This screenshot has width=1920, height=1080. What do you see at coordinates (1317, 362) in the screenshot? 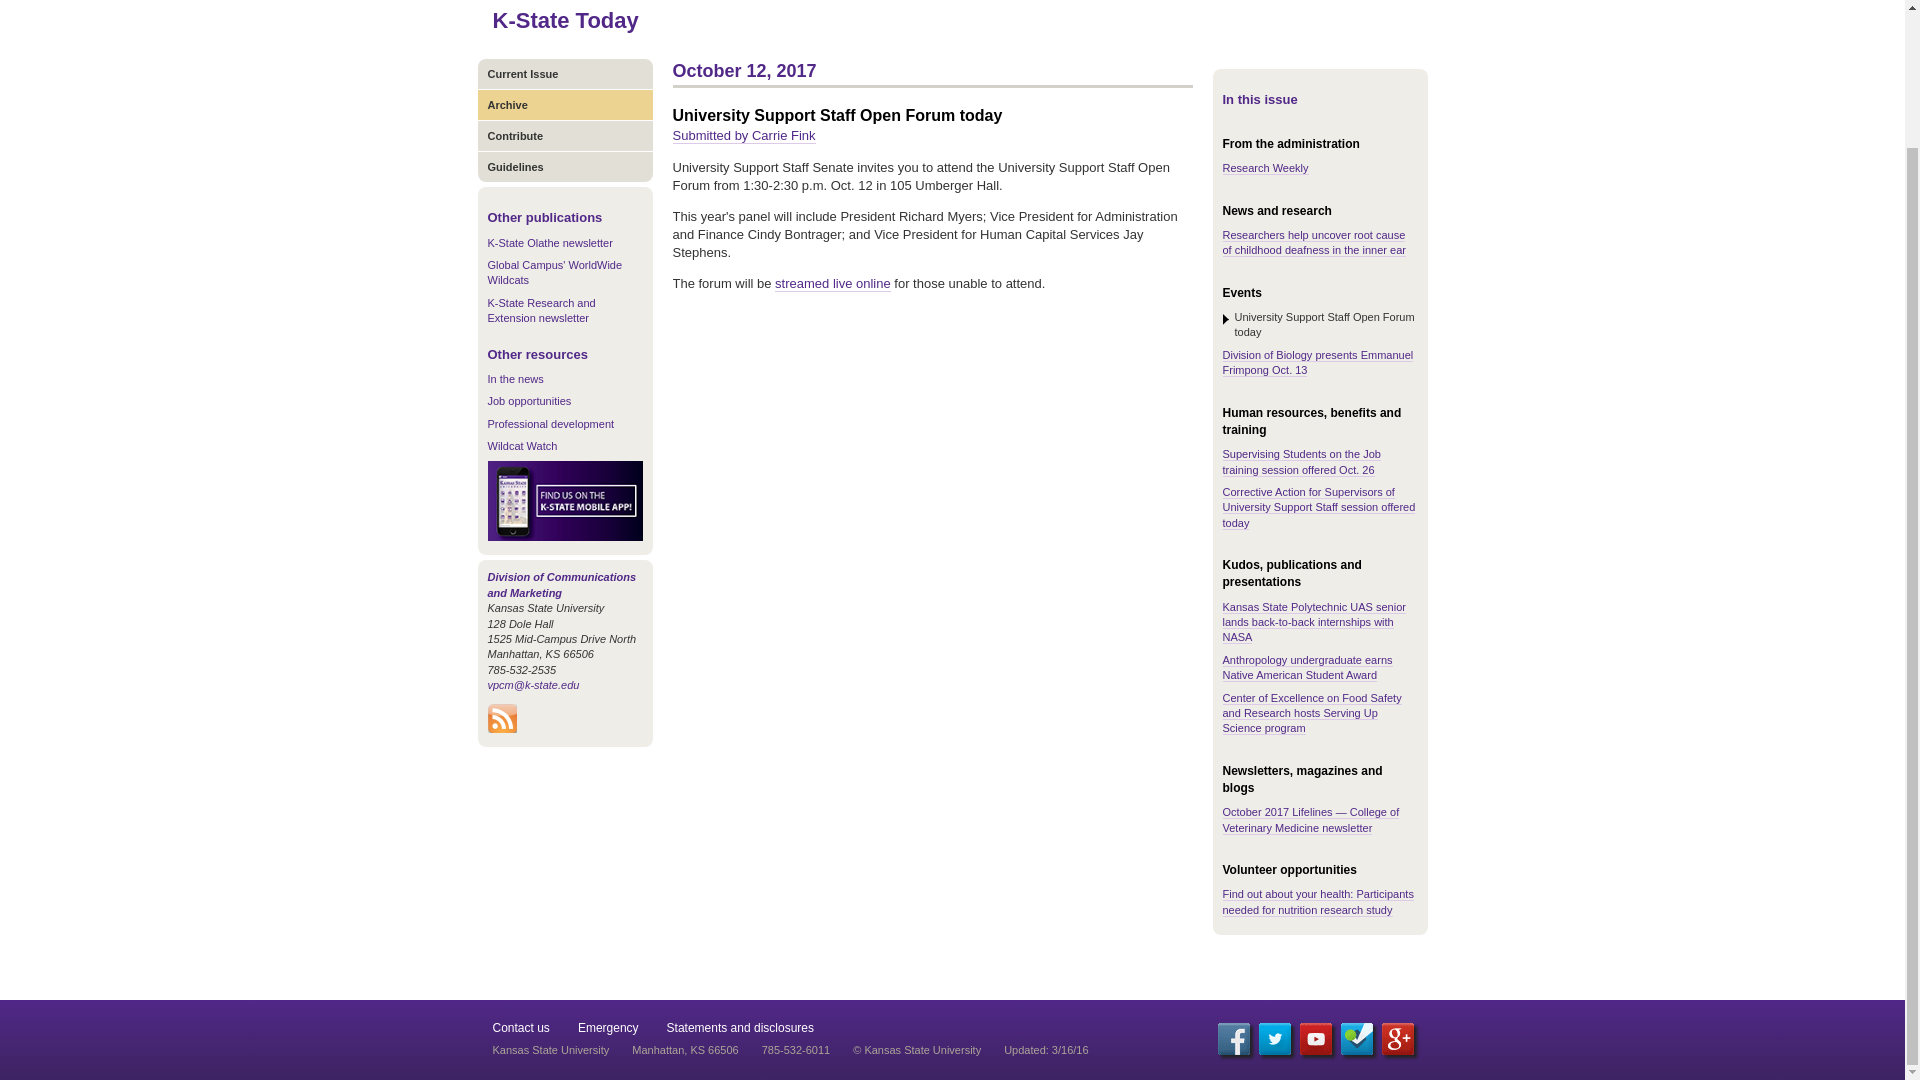
I see `Division of Biology presents Emmanuel Frimpong Oct. 13` at bounding box center [1317, 362].